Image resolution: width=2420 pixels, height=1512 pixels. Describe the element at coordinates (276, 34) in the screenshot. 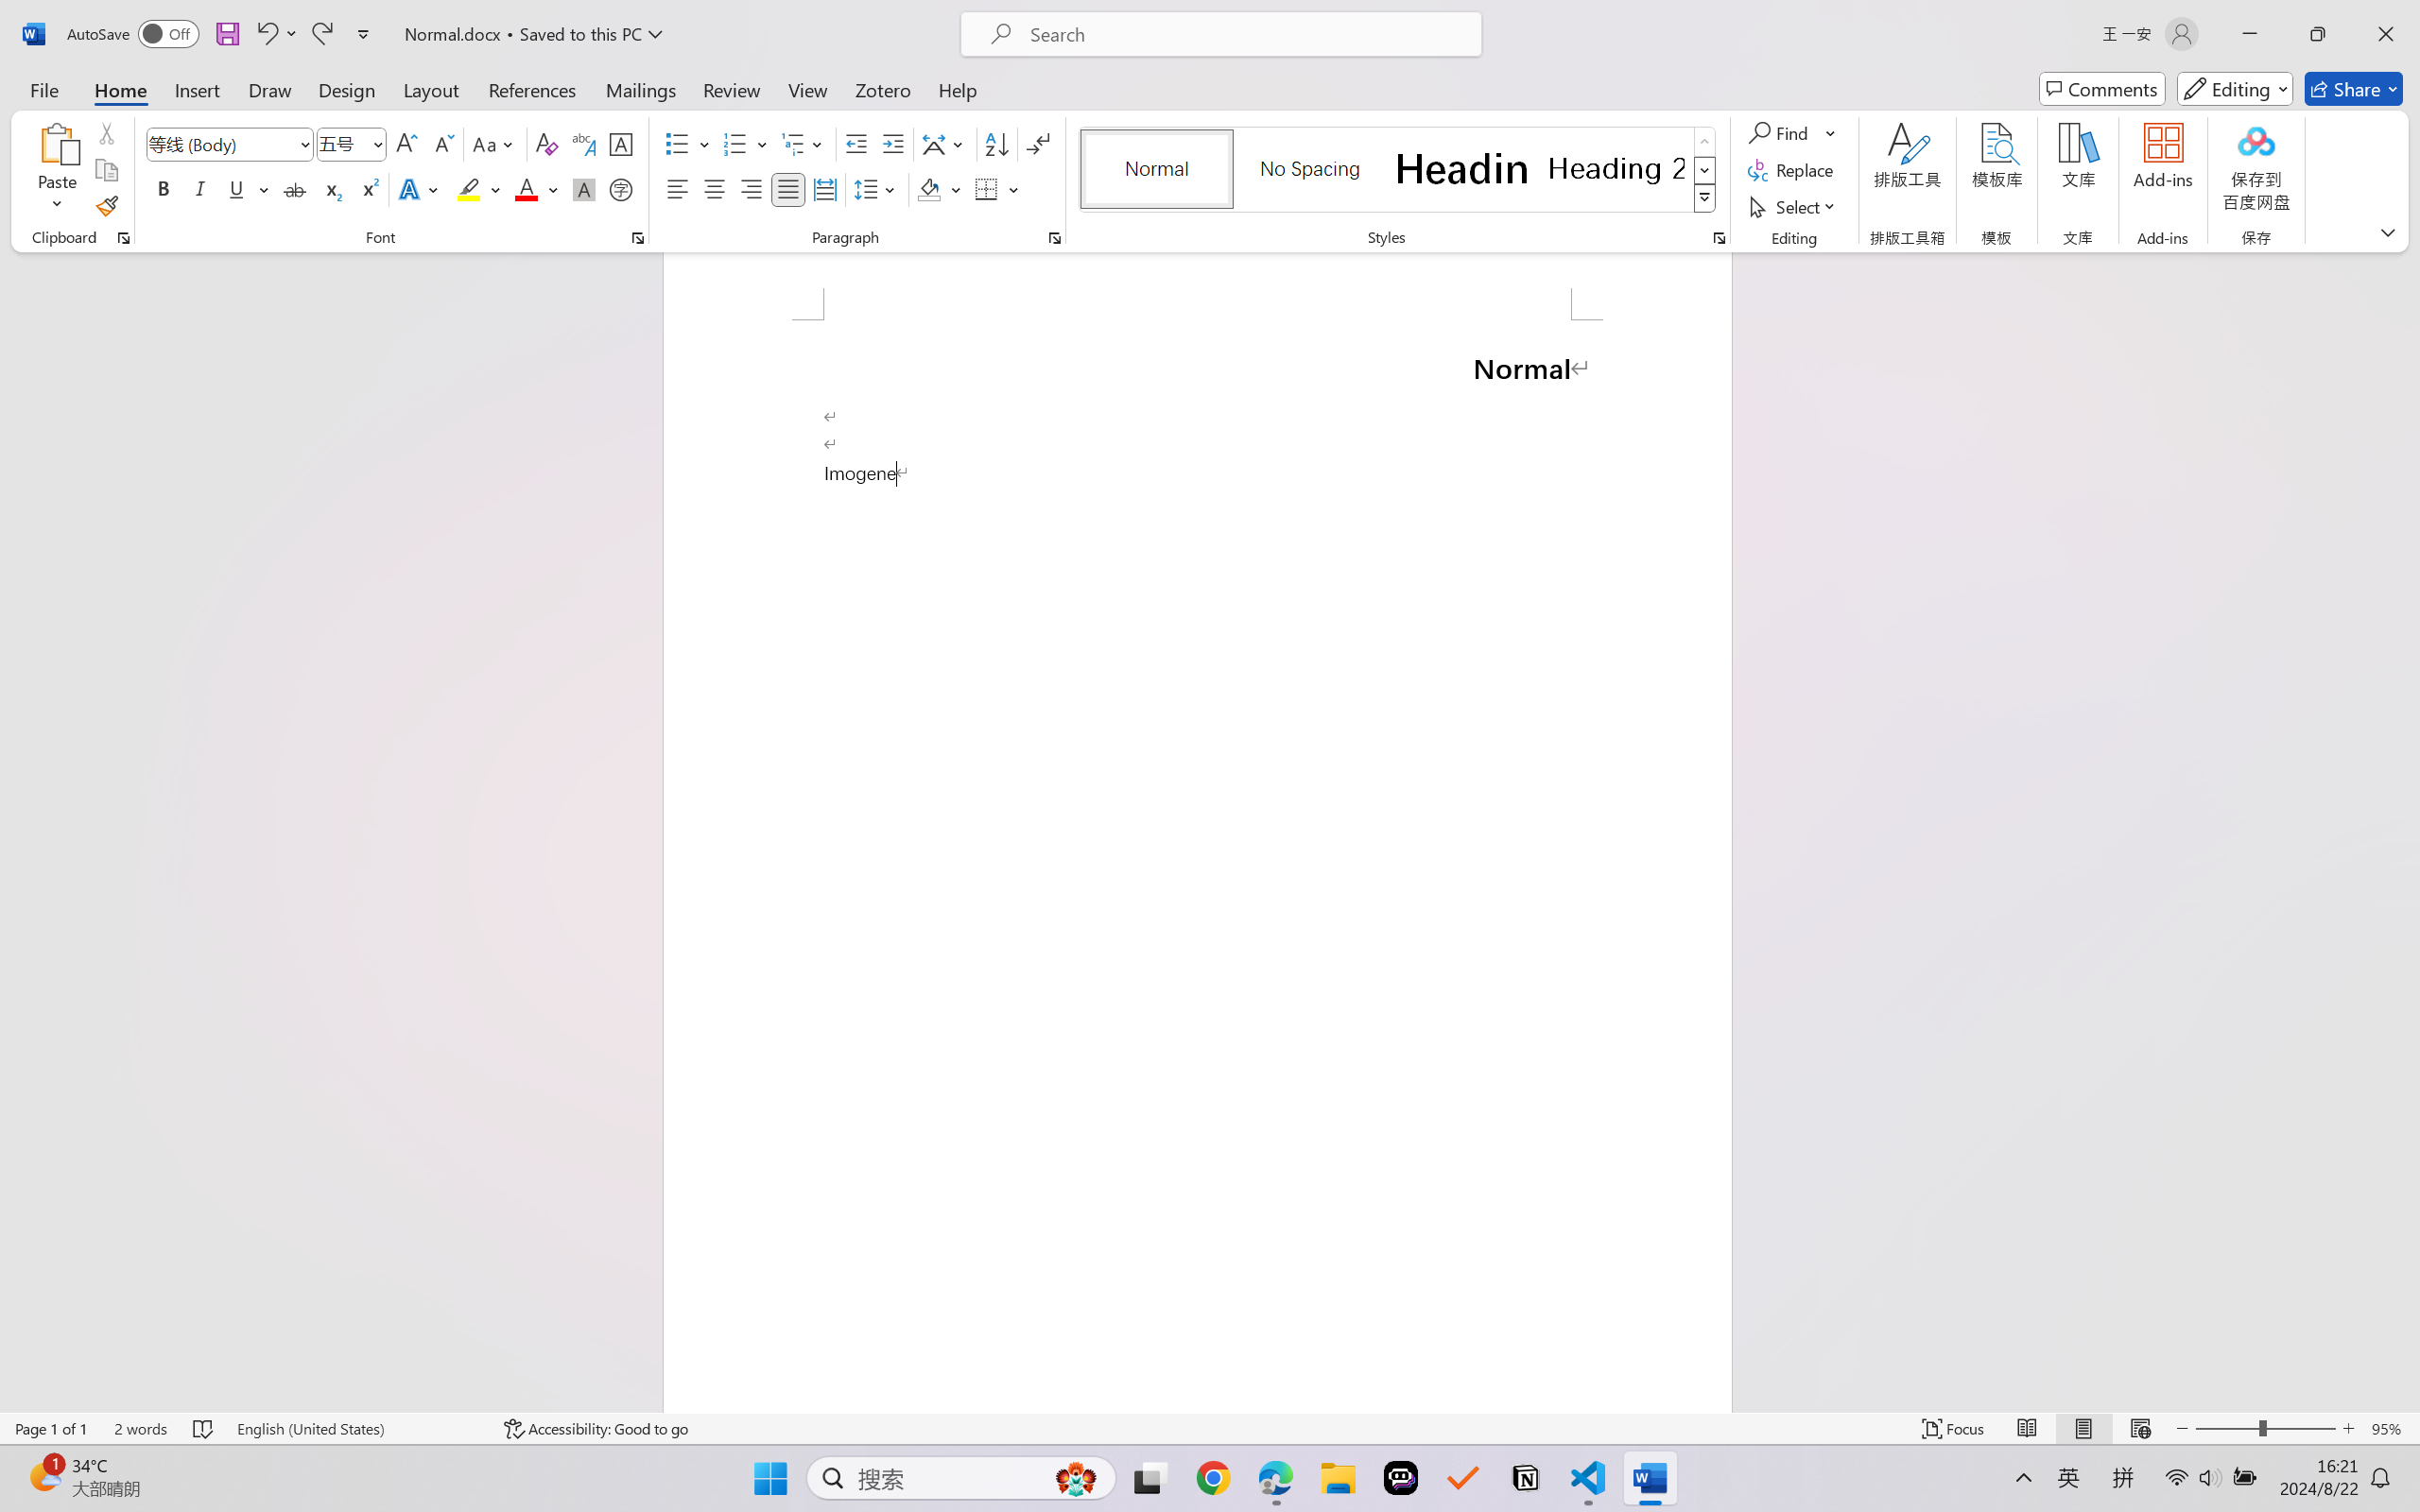

I see `Undo Typing` at that location.